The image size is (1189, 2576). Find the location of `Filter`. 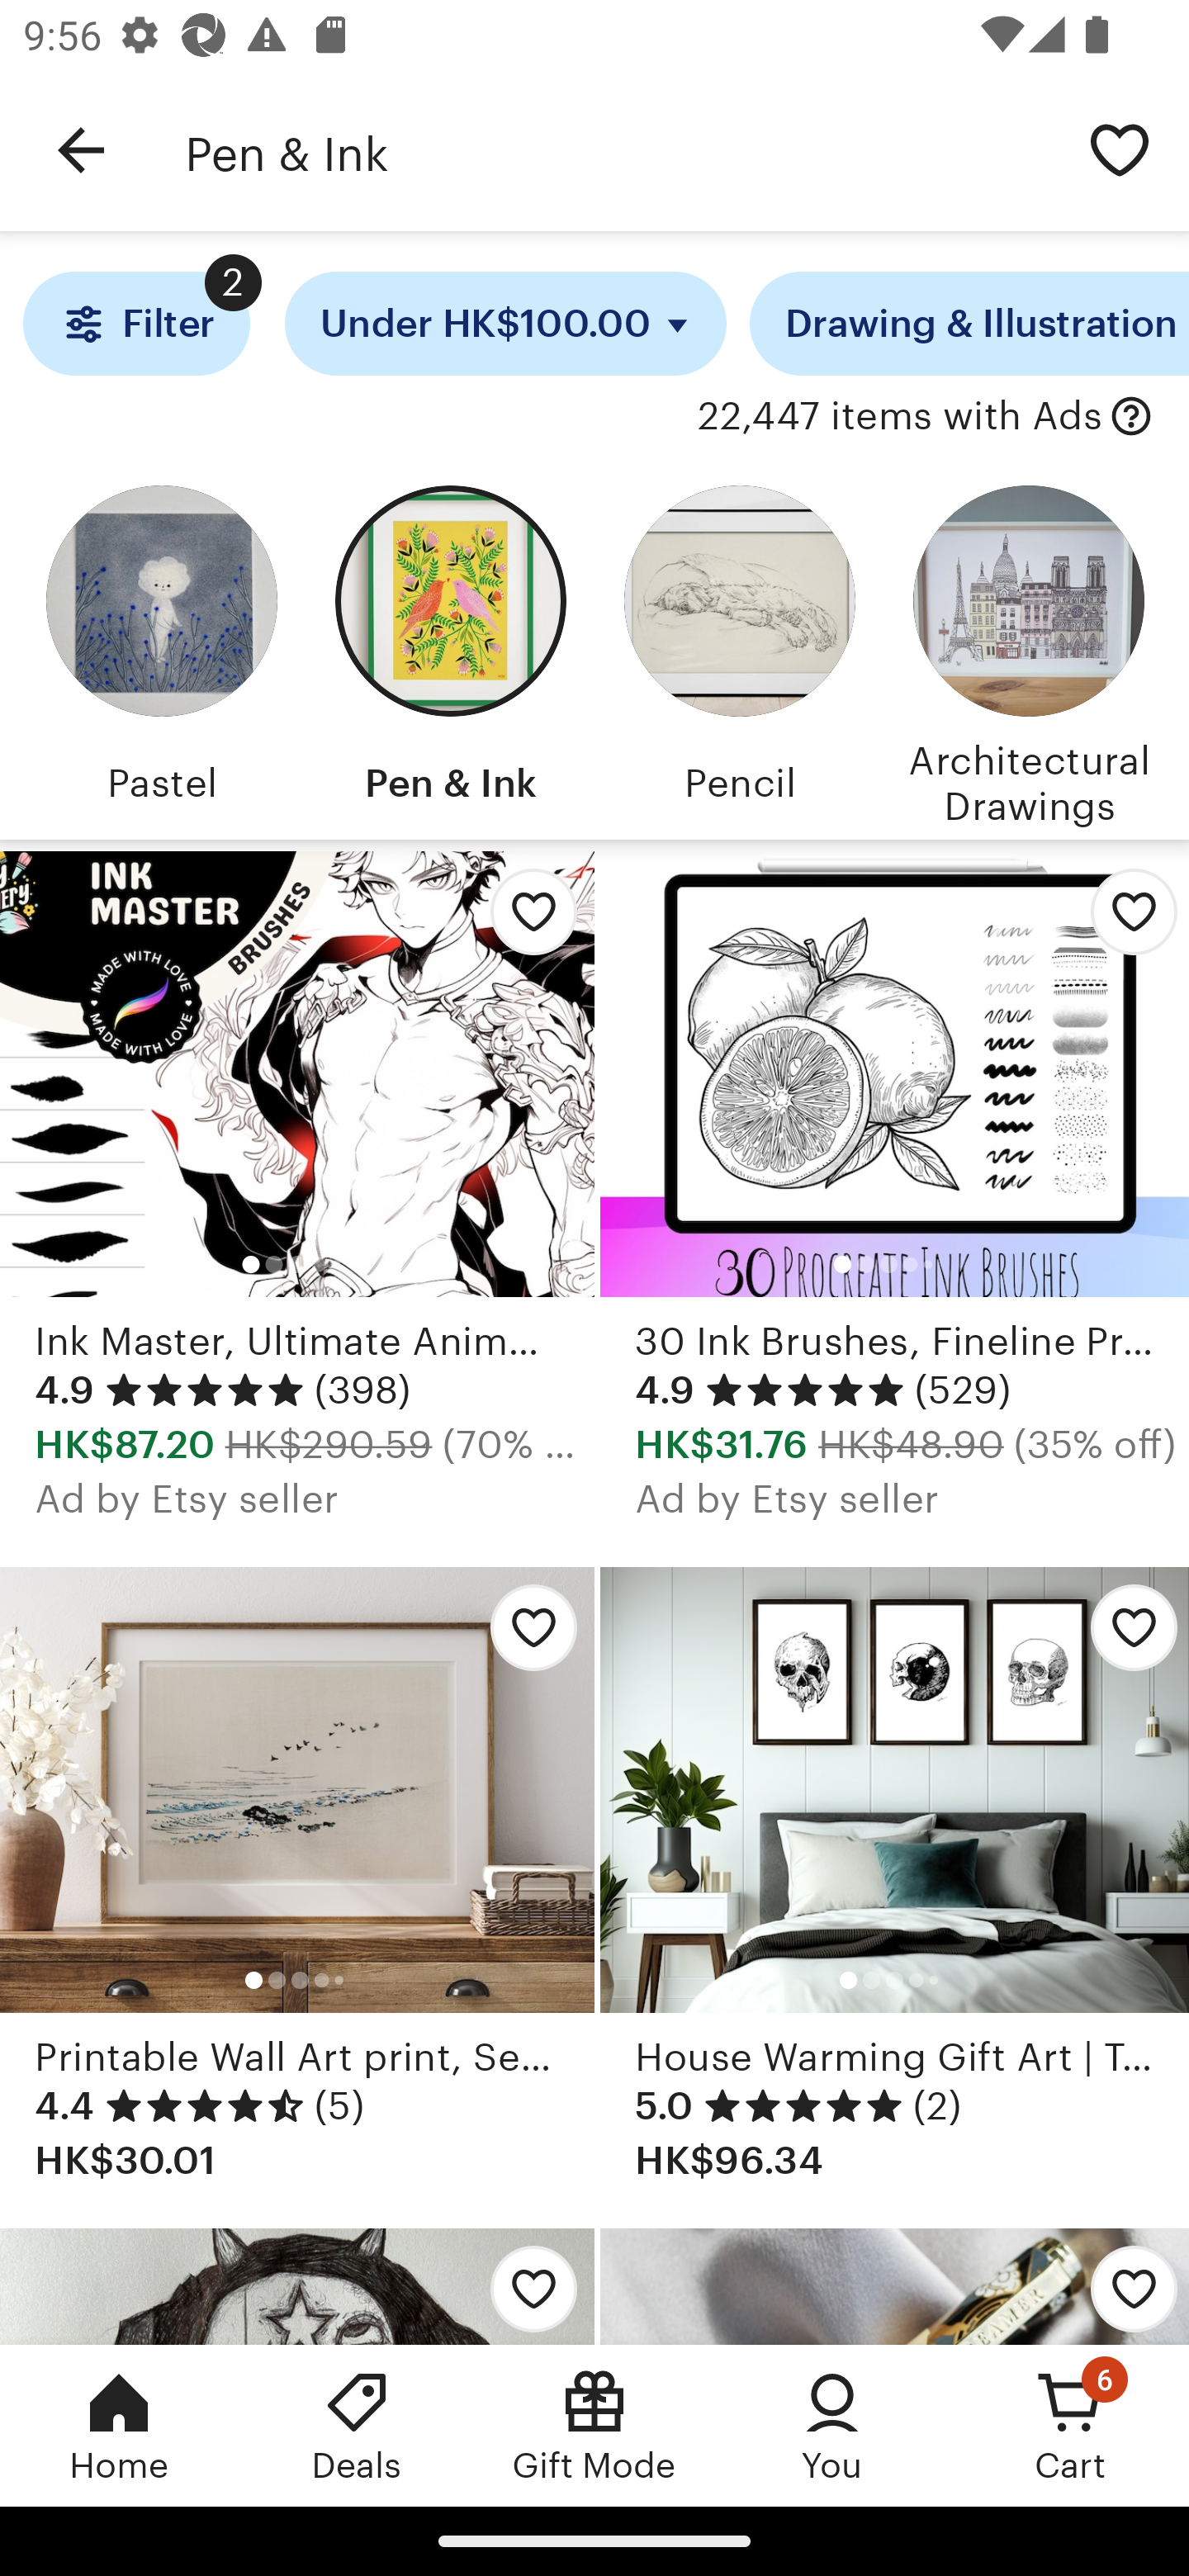

Filter is located at coordinates (135, 324).